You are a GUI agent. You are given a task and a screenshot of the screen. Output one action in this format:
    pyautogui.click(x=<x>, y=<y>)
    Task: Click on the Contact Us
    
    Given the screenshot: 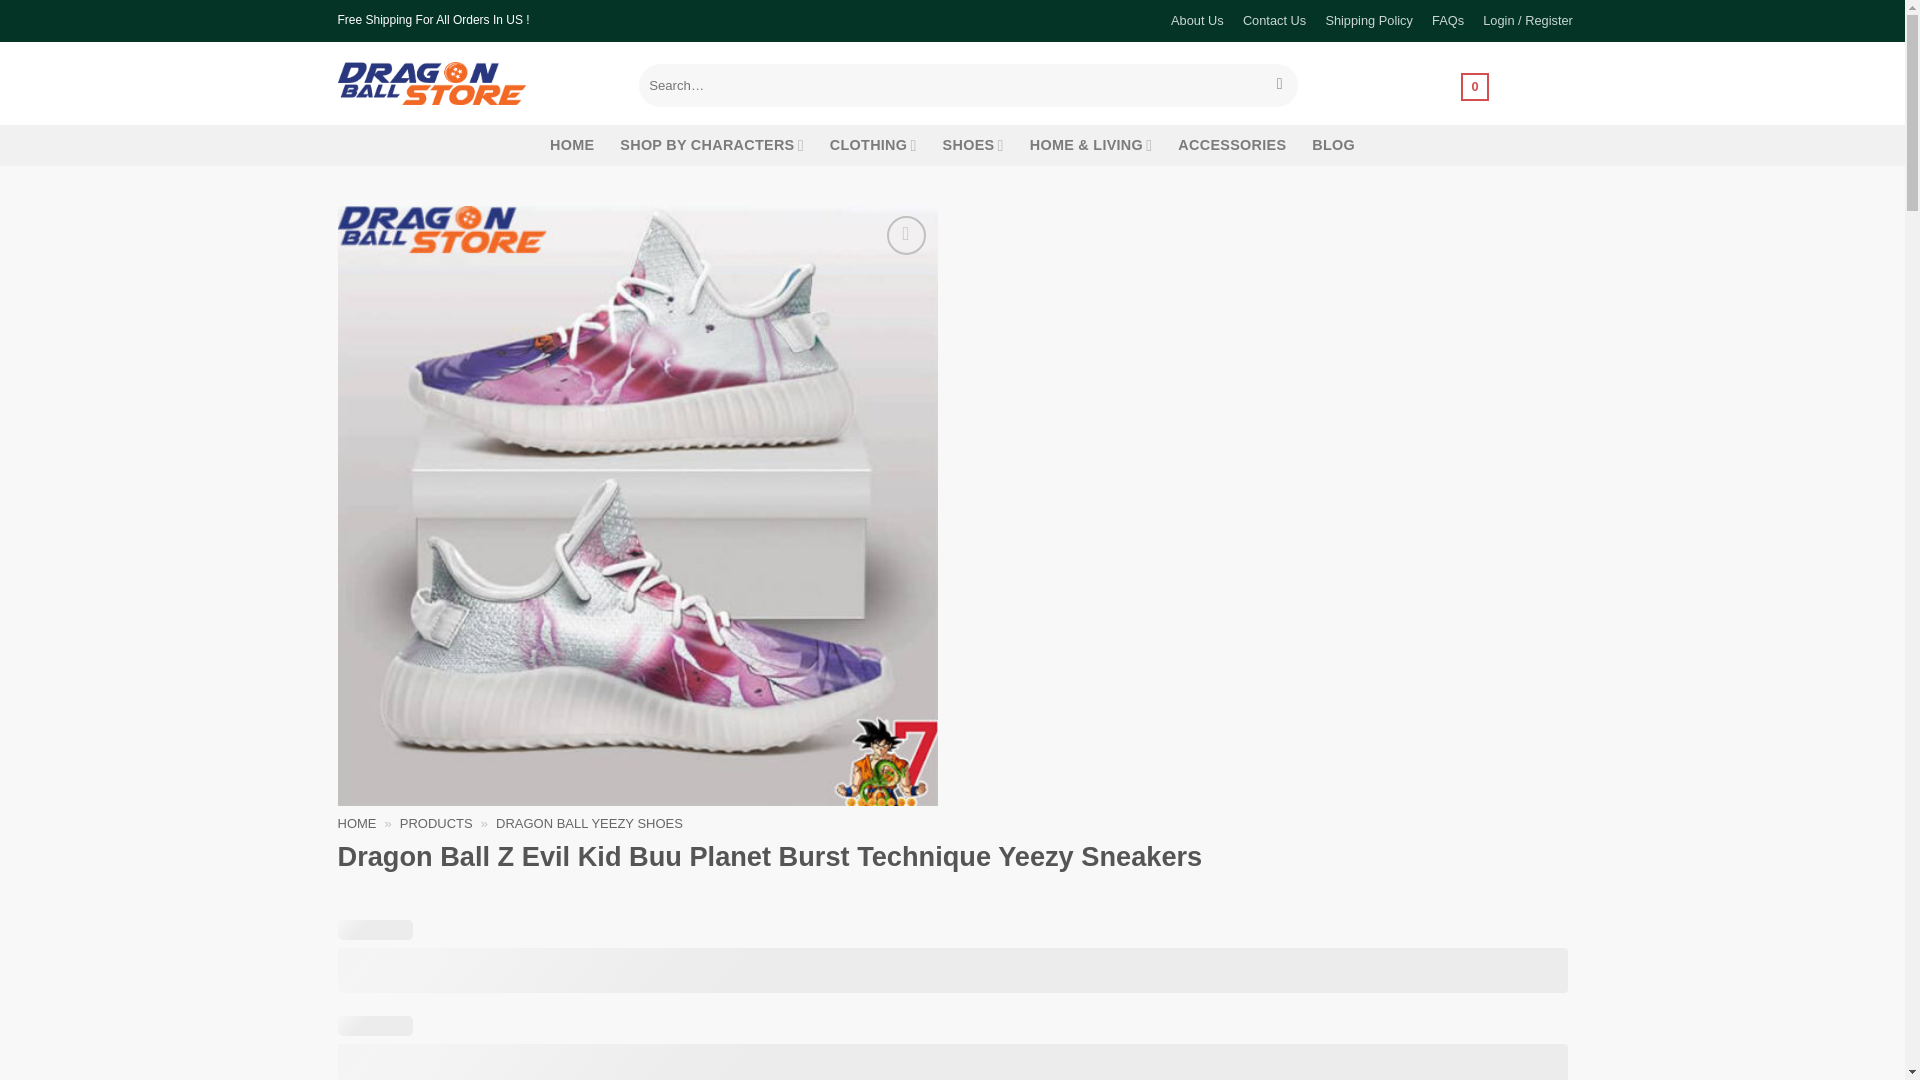 What is the action you would take?
    pyautogui.click(x=1274, y=21)
    